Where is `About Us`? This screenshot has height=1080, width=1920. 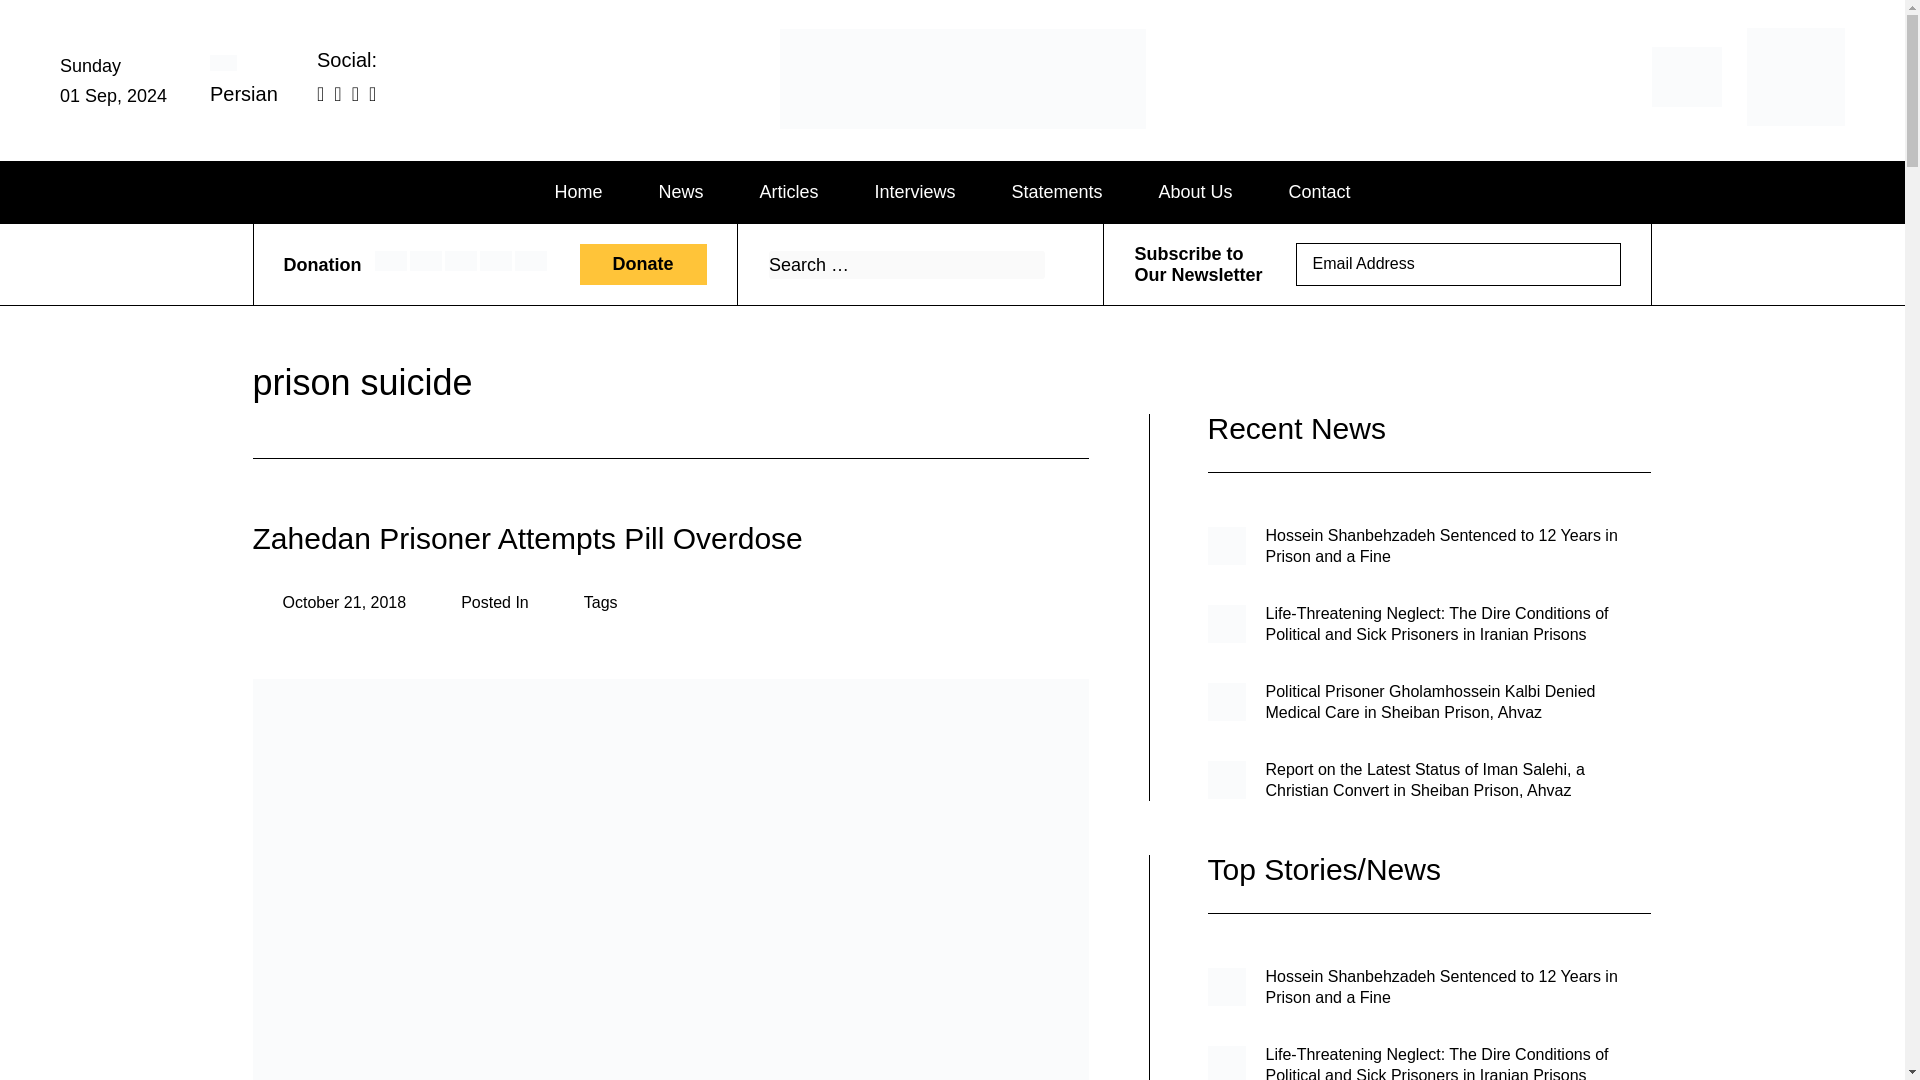 About Us is located at coordinates (1196, 192).